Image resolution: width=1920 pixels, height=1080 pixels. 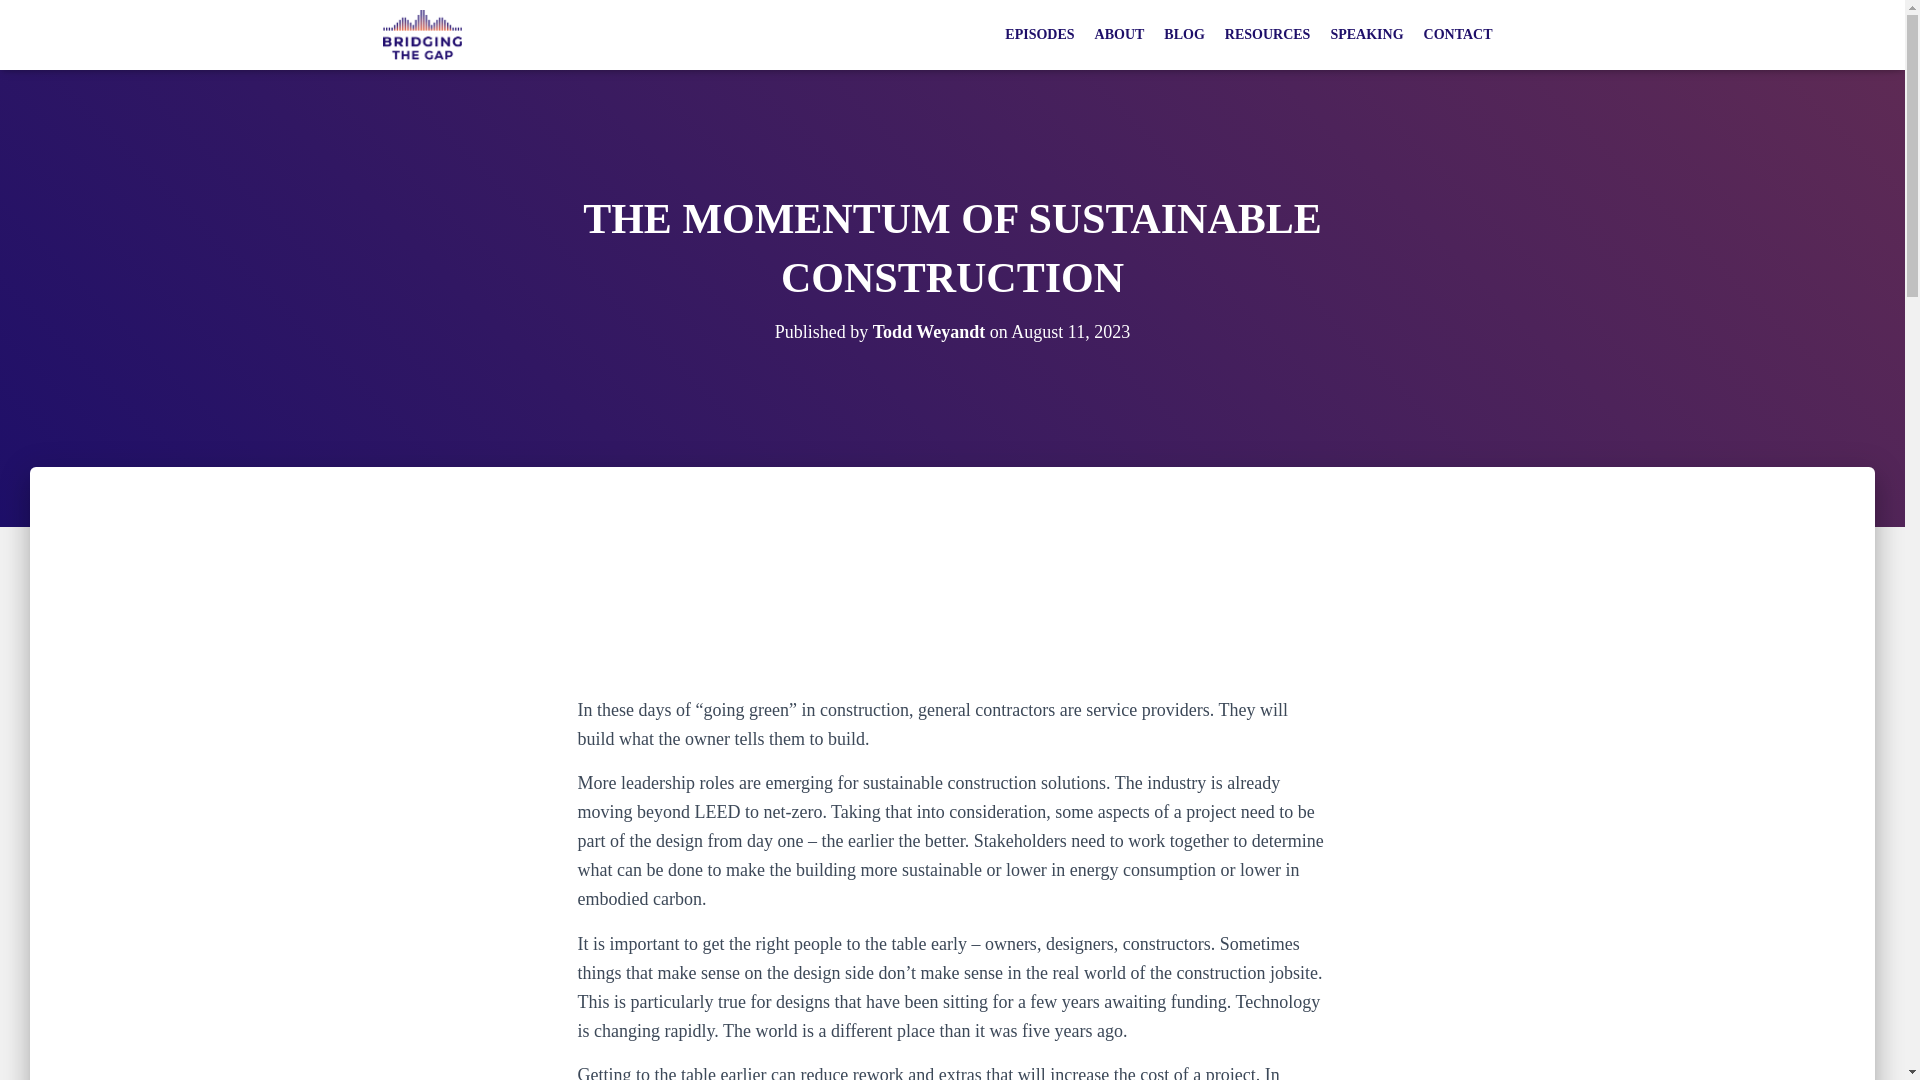 What do you see at coordinates (1120, 35) in the screenshot?
I see `ABOUT` at bounding box center [1120, 35].